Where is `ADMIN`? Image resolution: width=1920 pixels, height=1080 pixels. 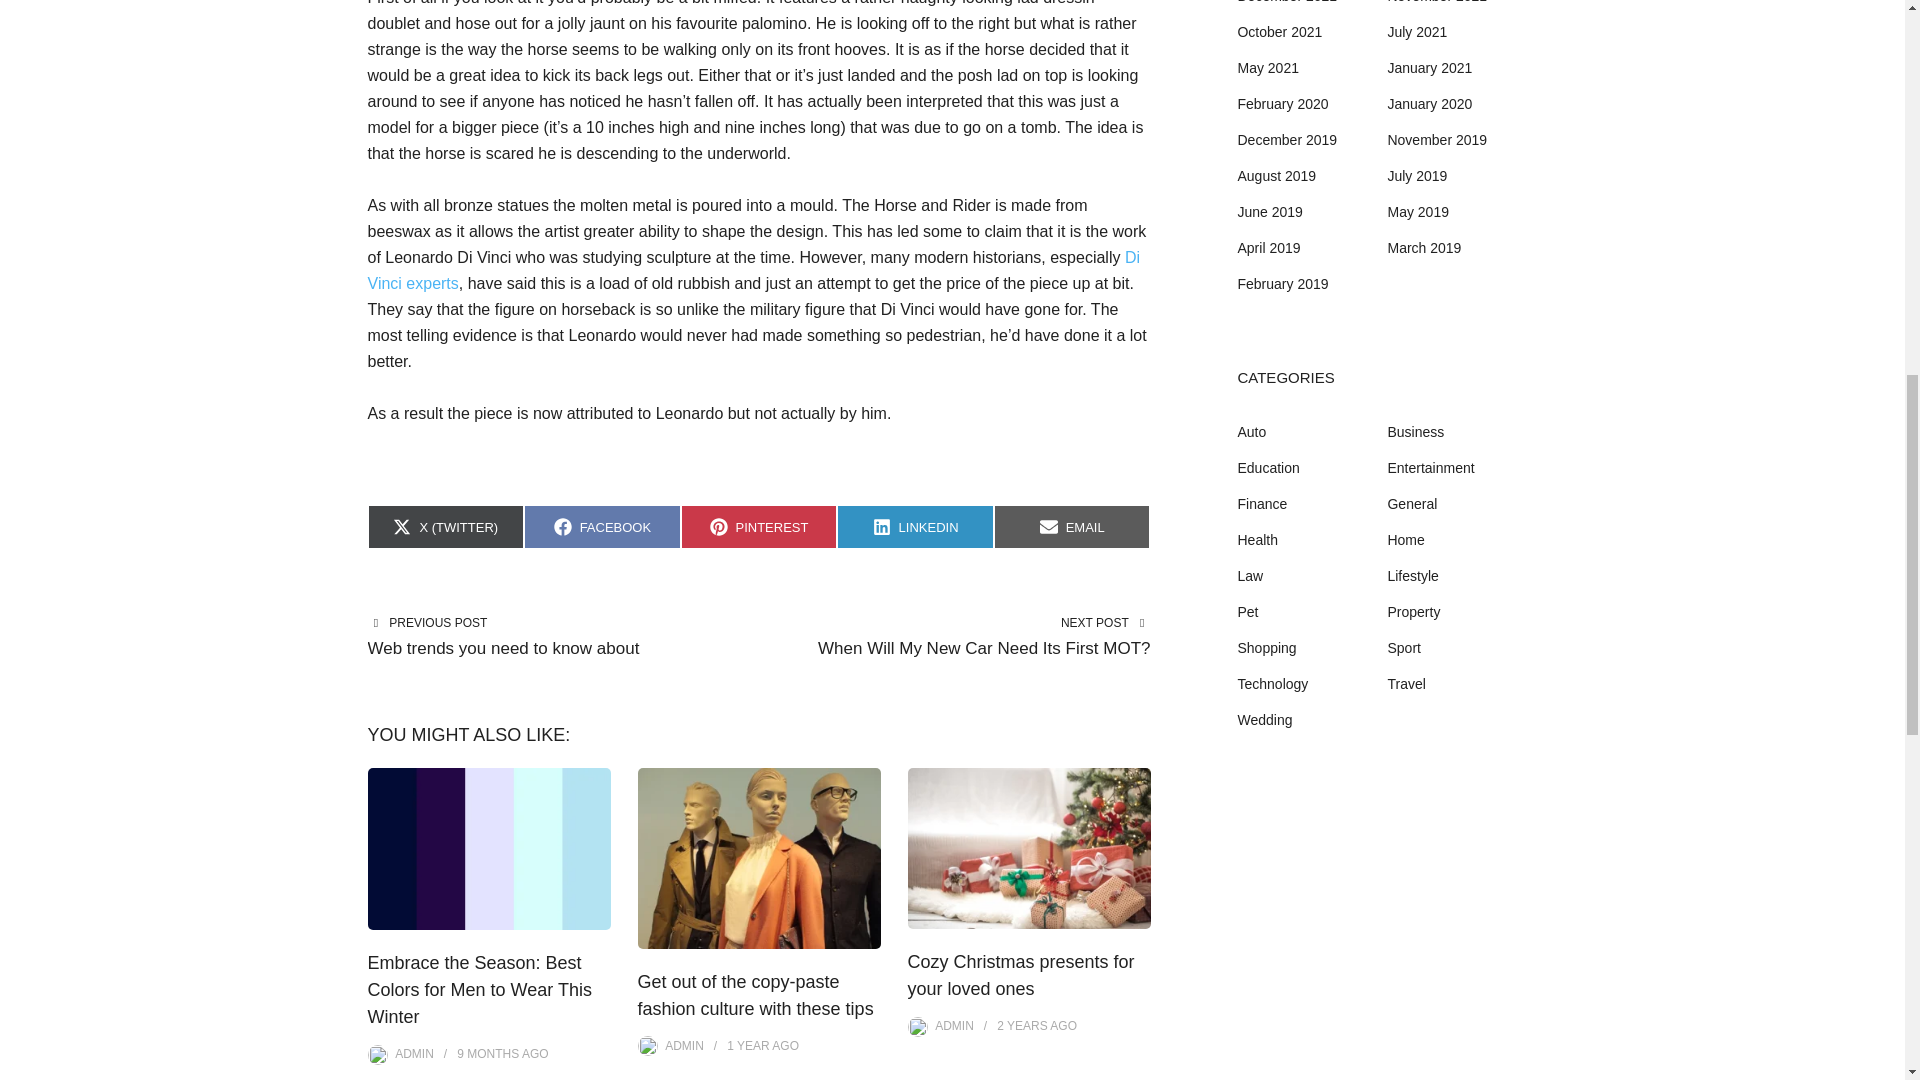 ADMIN is located at coordinates (414, 1053).